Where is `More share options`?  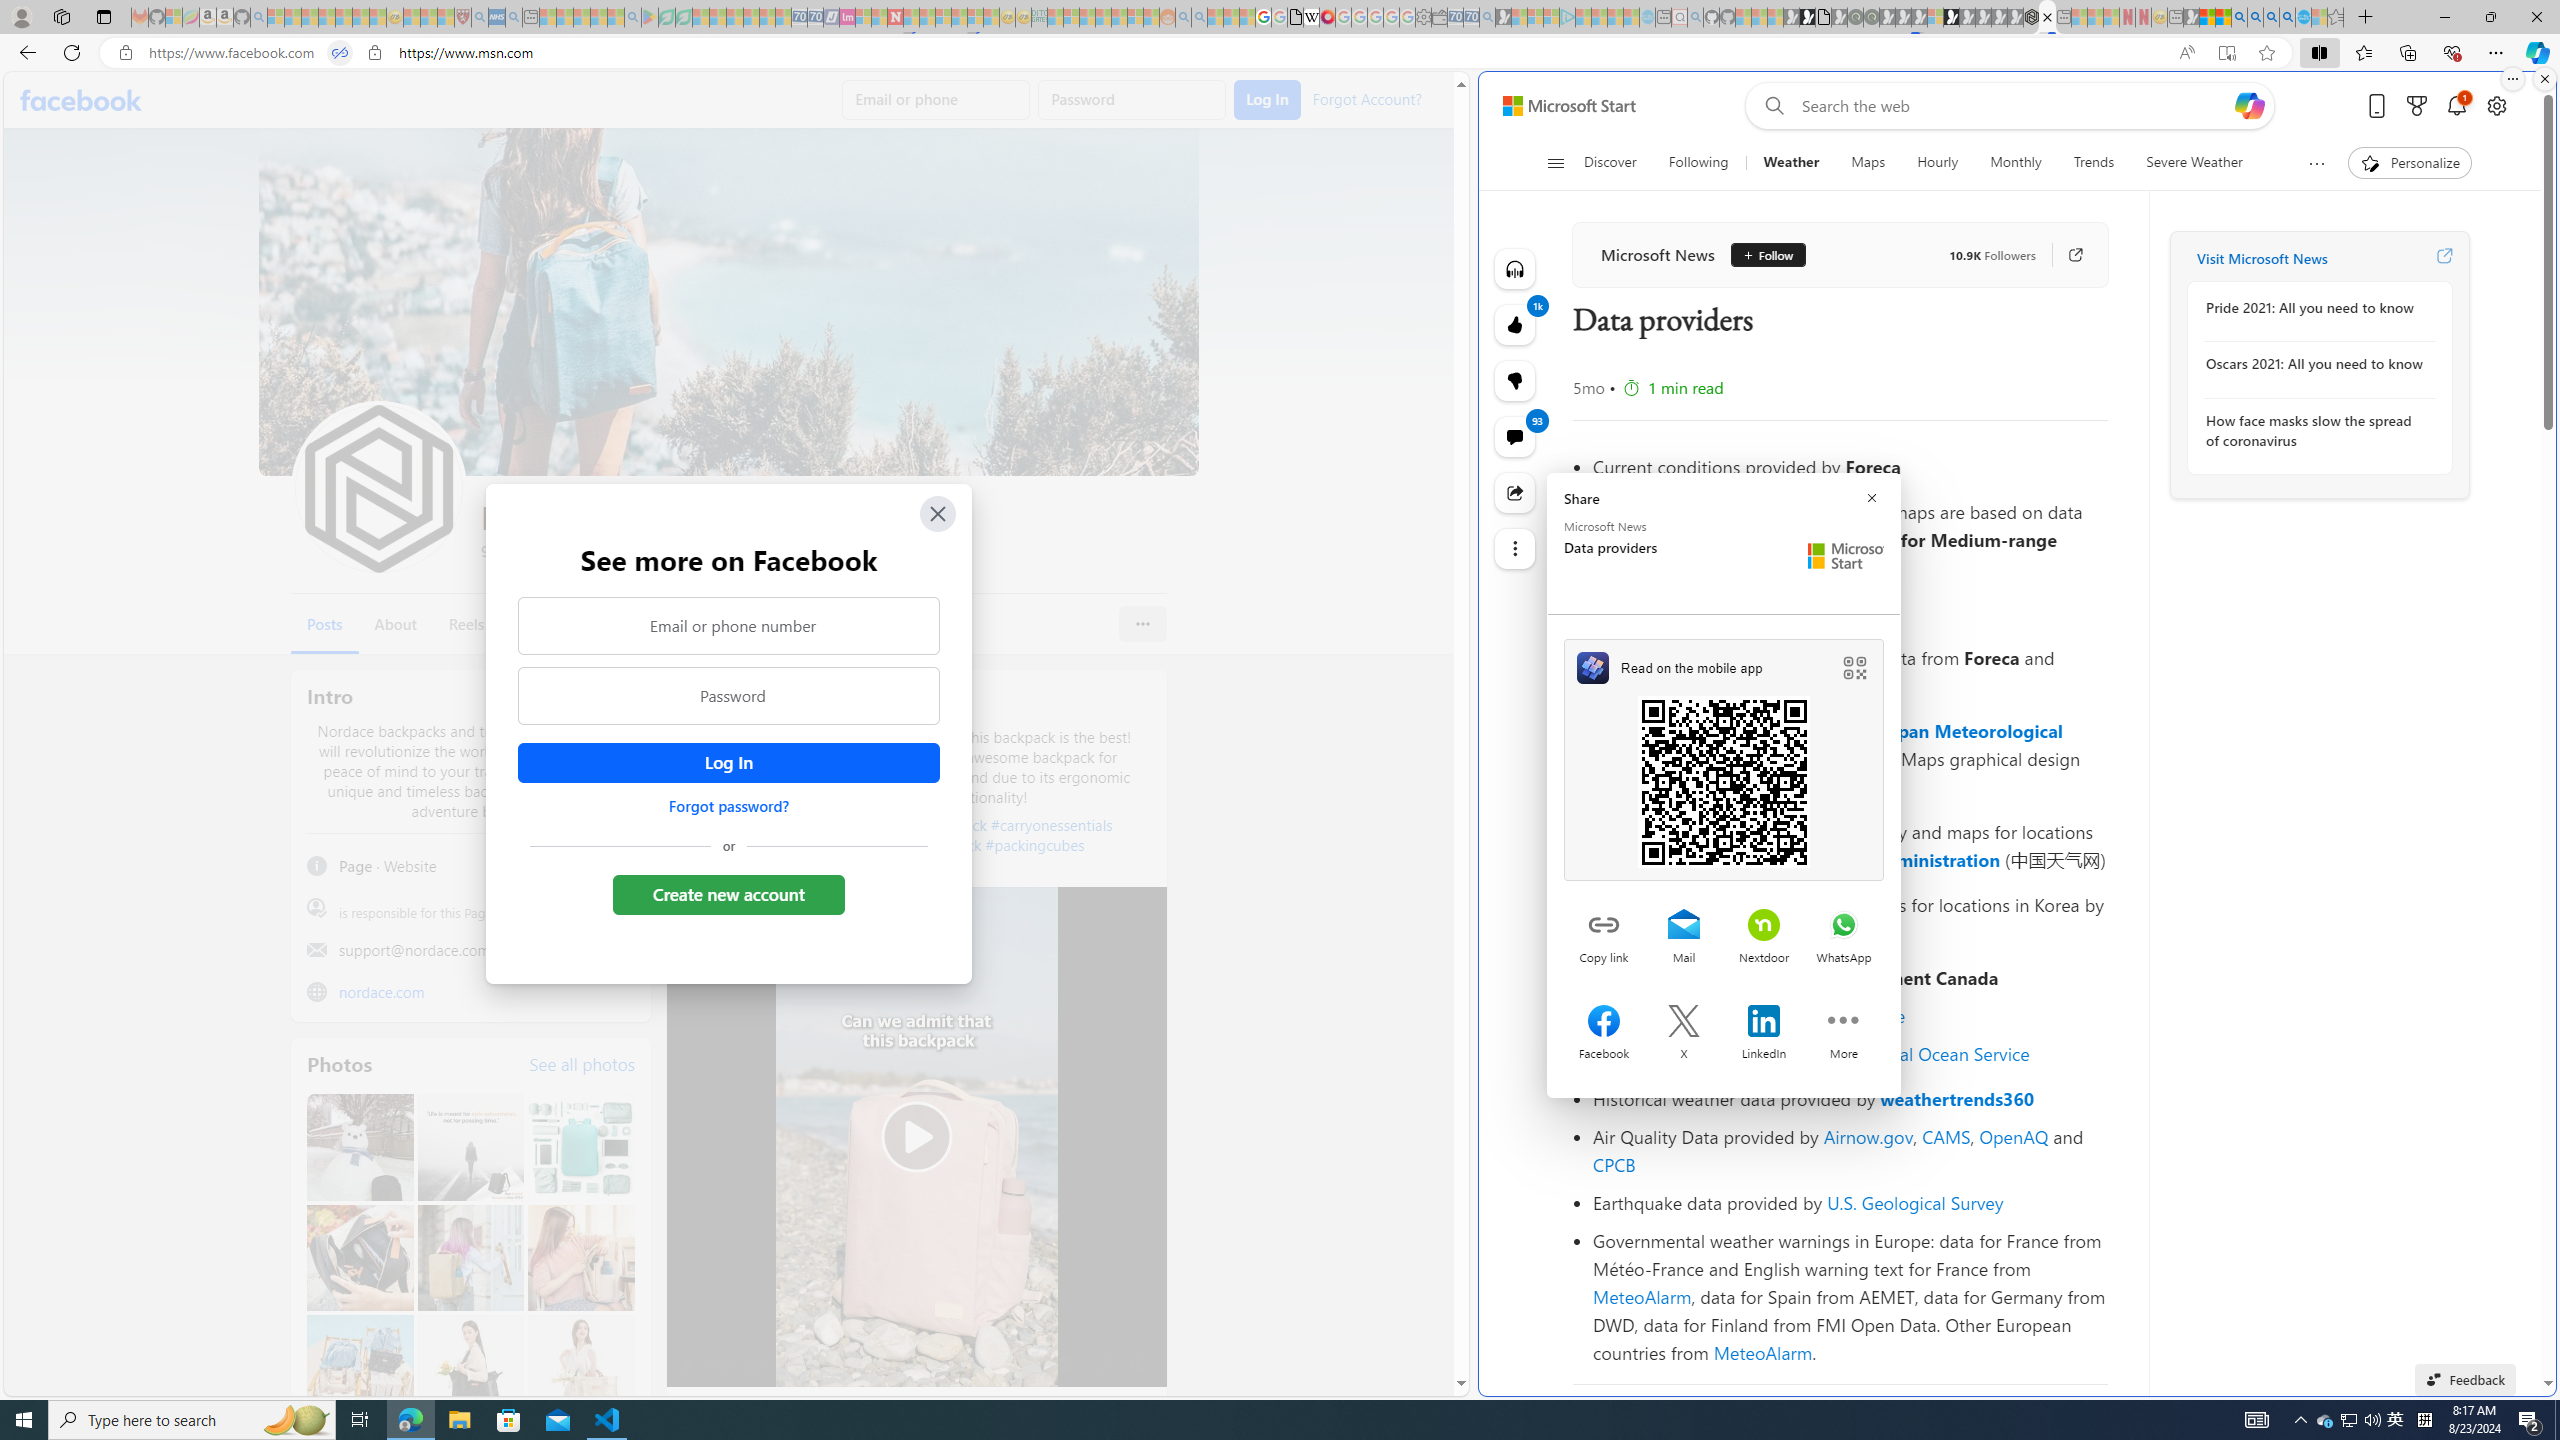 More share options is located at coordinates (1844, 1023).